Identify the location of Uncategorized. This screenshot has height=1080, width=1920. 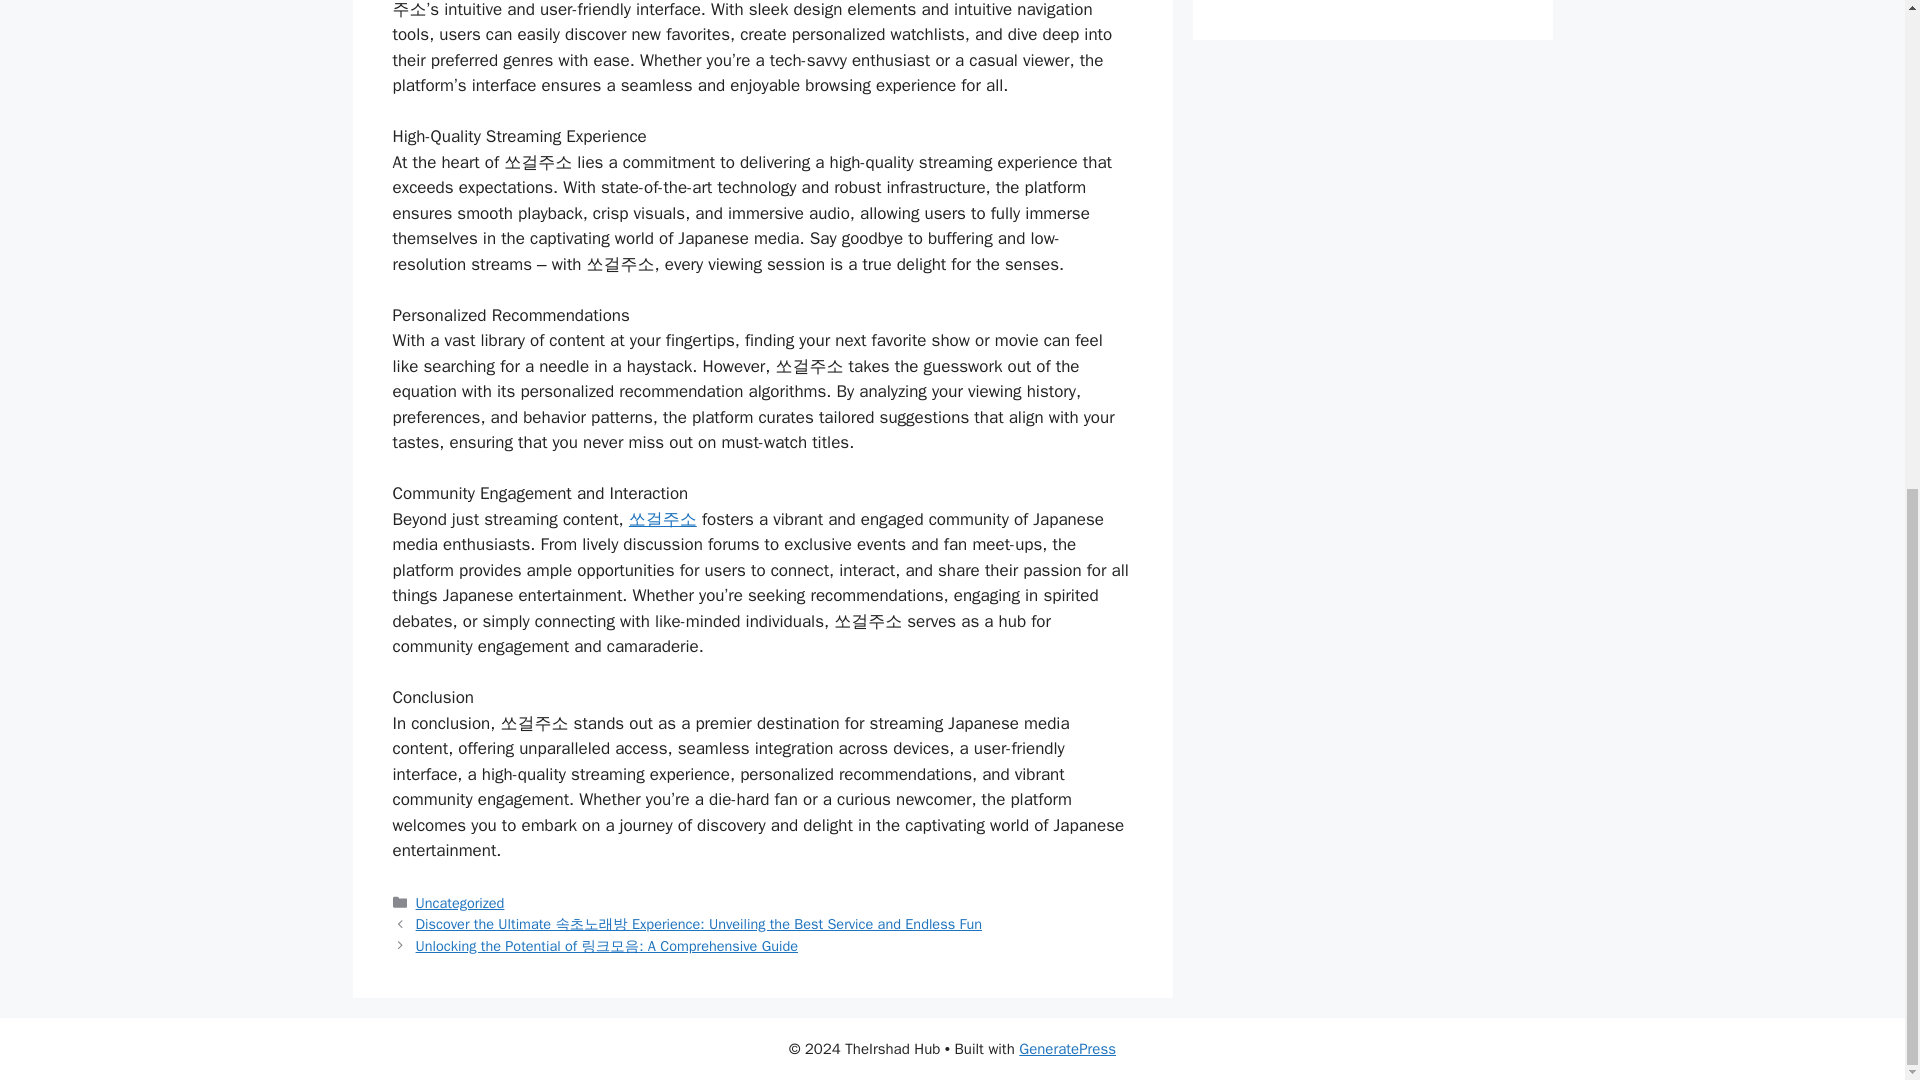
(460, 902).